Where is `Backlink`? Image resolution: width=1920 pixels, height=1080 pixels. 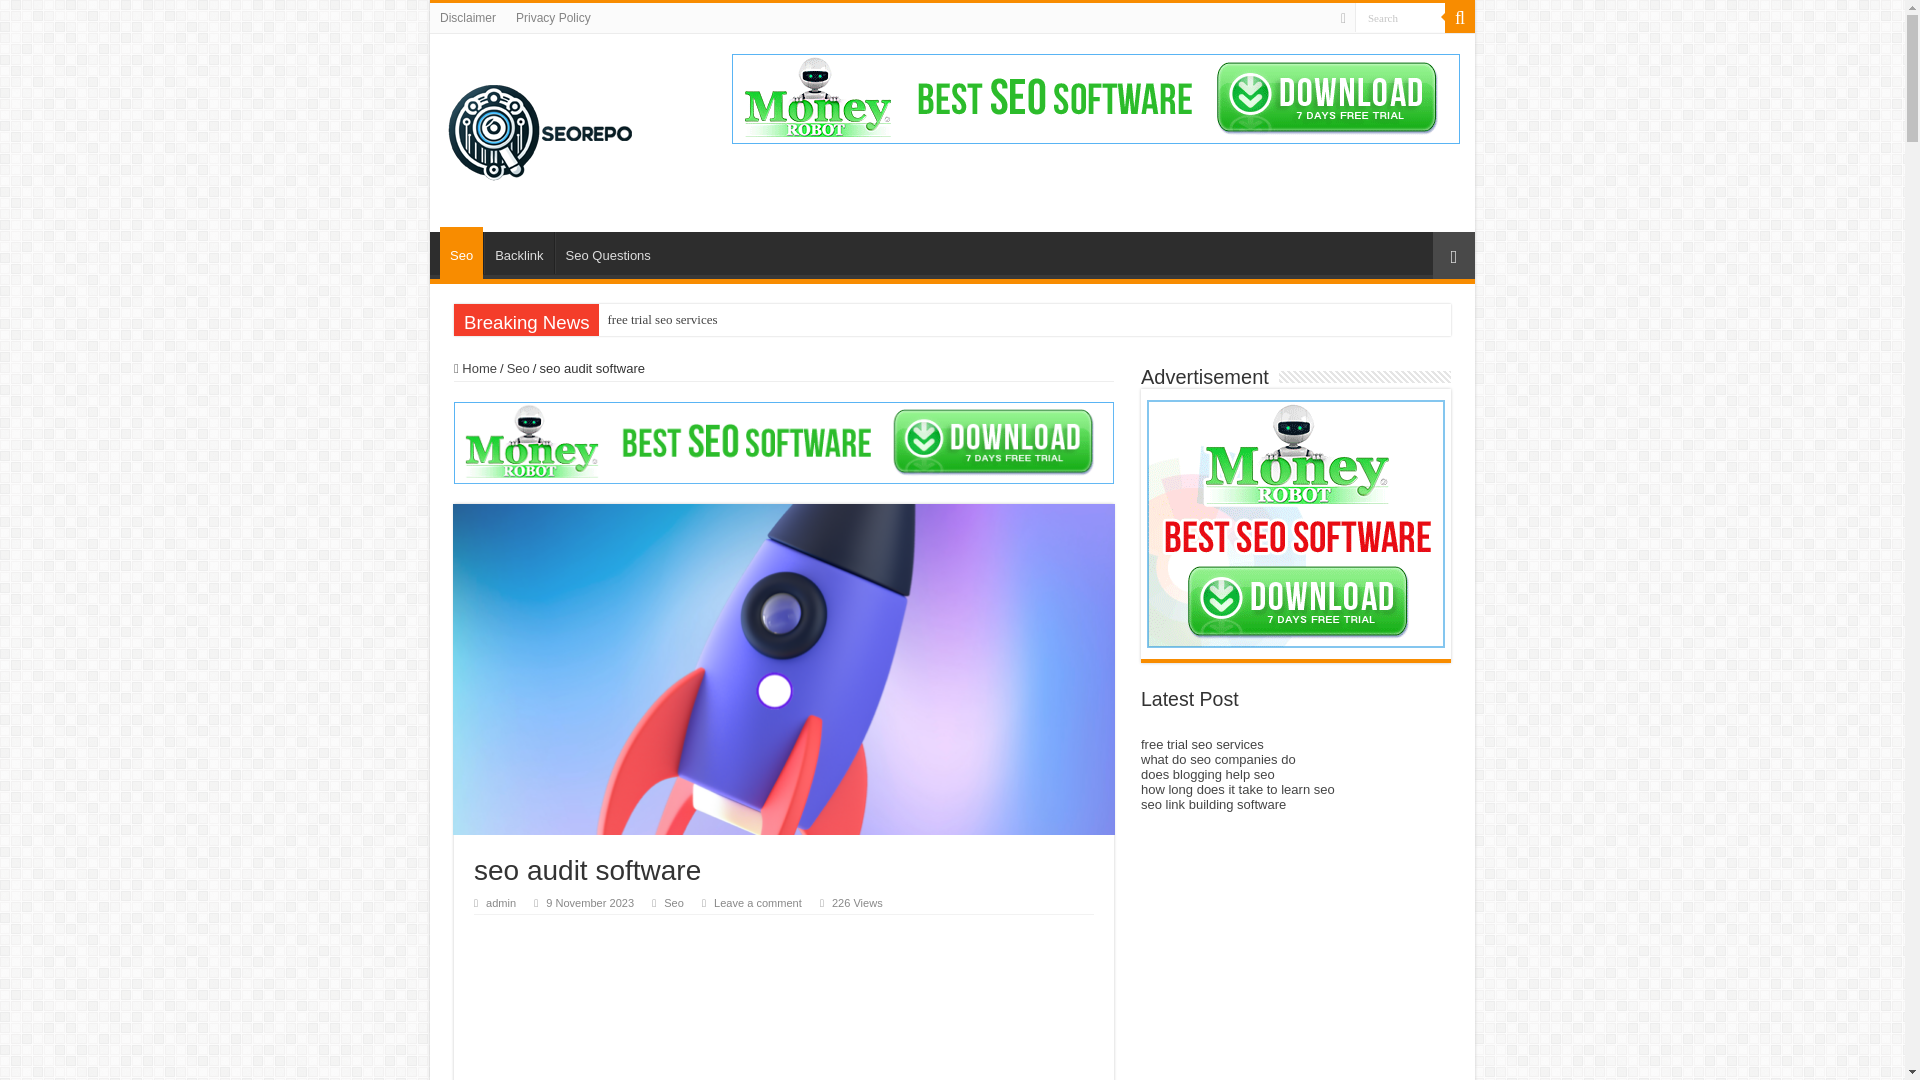 Backlink is located at coordinates (518, 253).